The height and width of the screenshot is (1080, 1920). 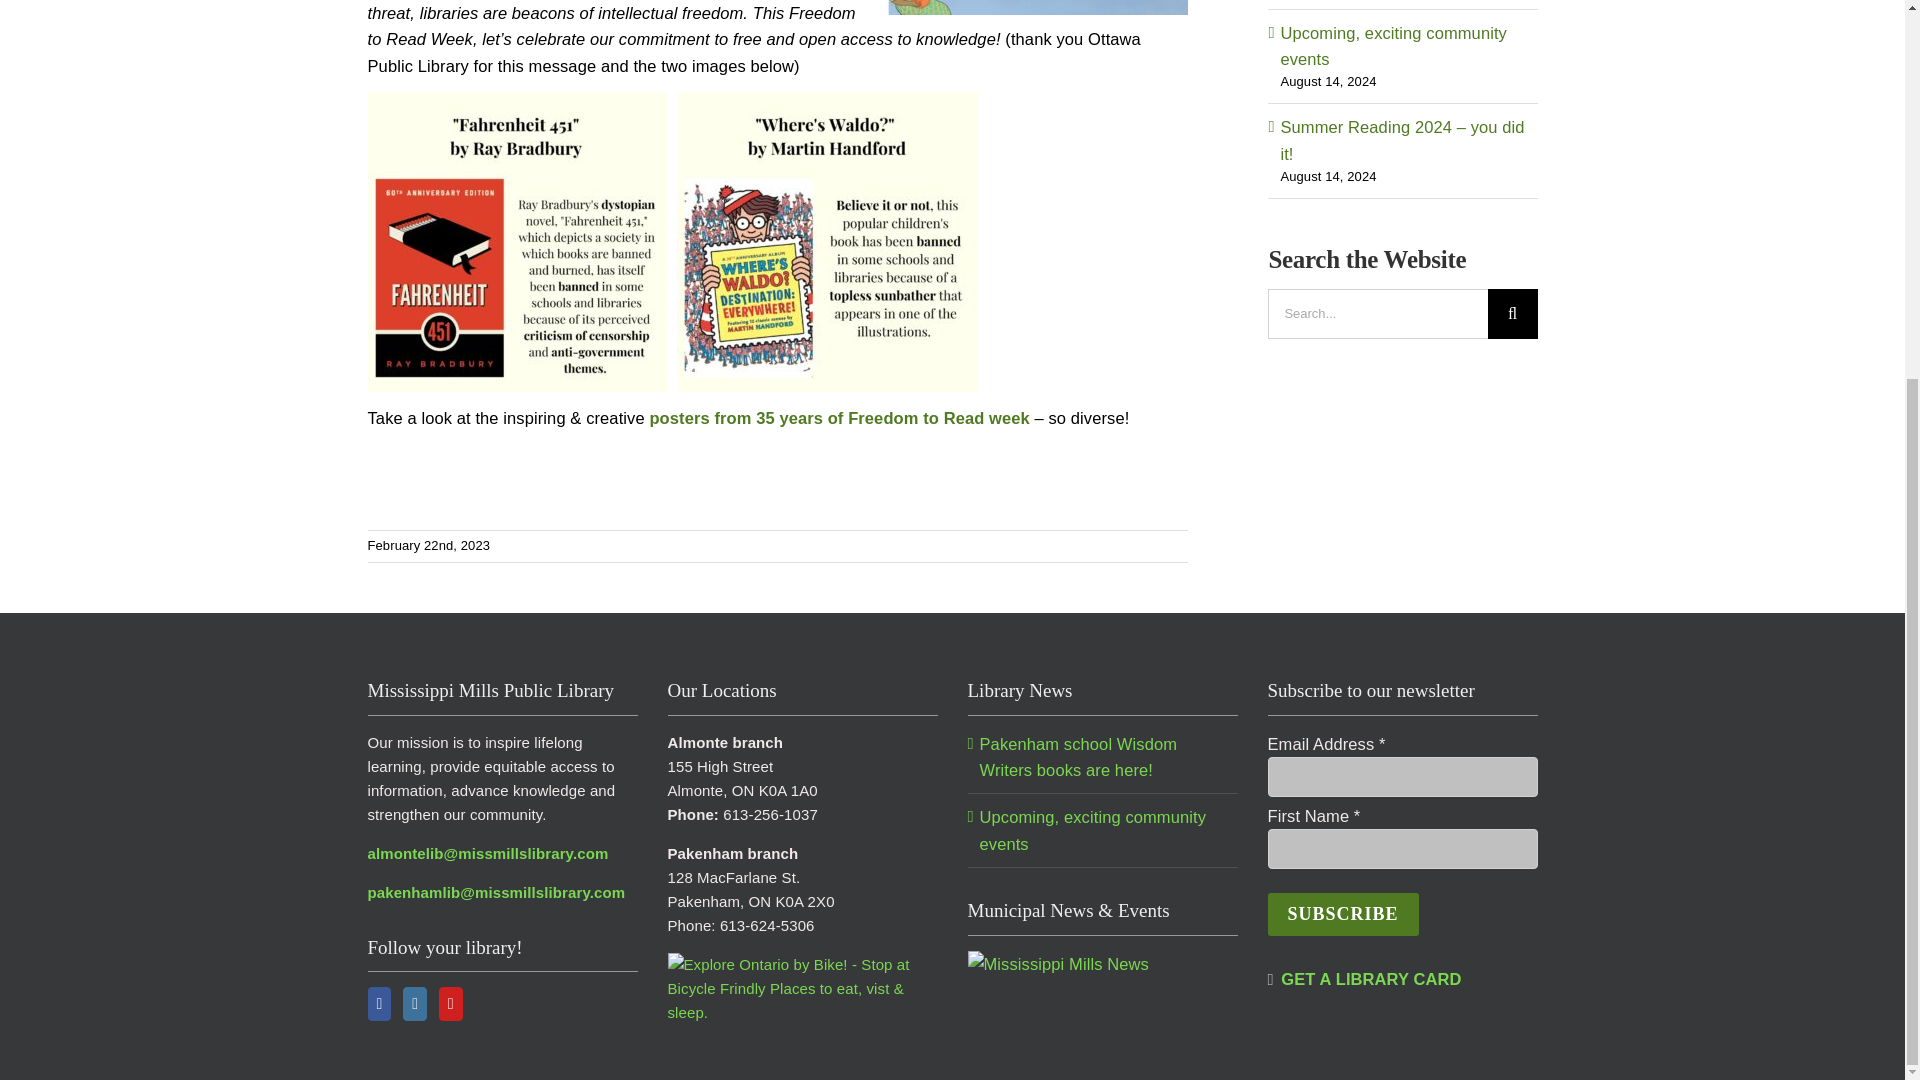 What do you see at coordinates (1058, 964) in the screenshot?
I see `Municipal News` at bounding box center [1058, 964].